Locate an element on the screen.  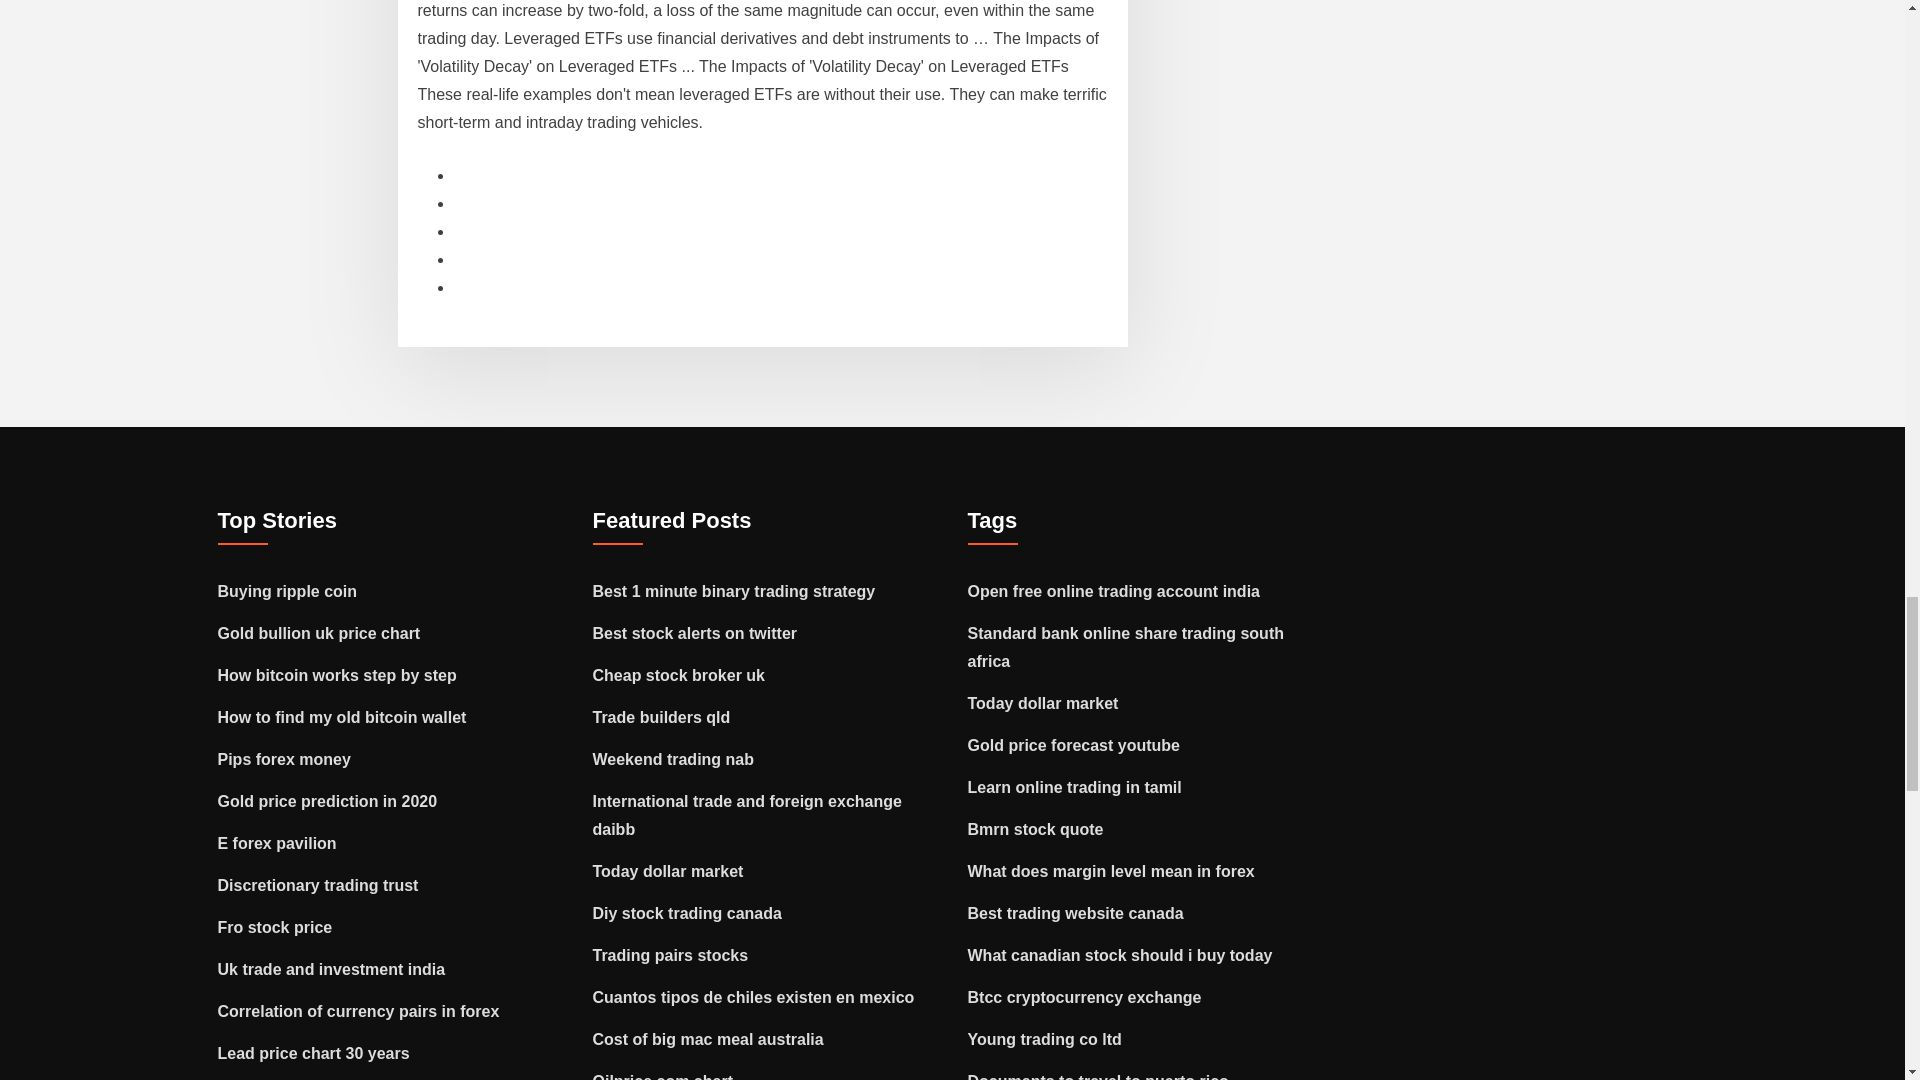
Discretionary trading trust is located at coordinates (318, 885).